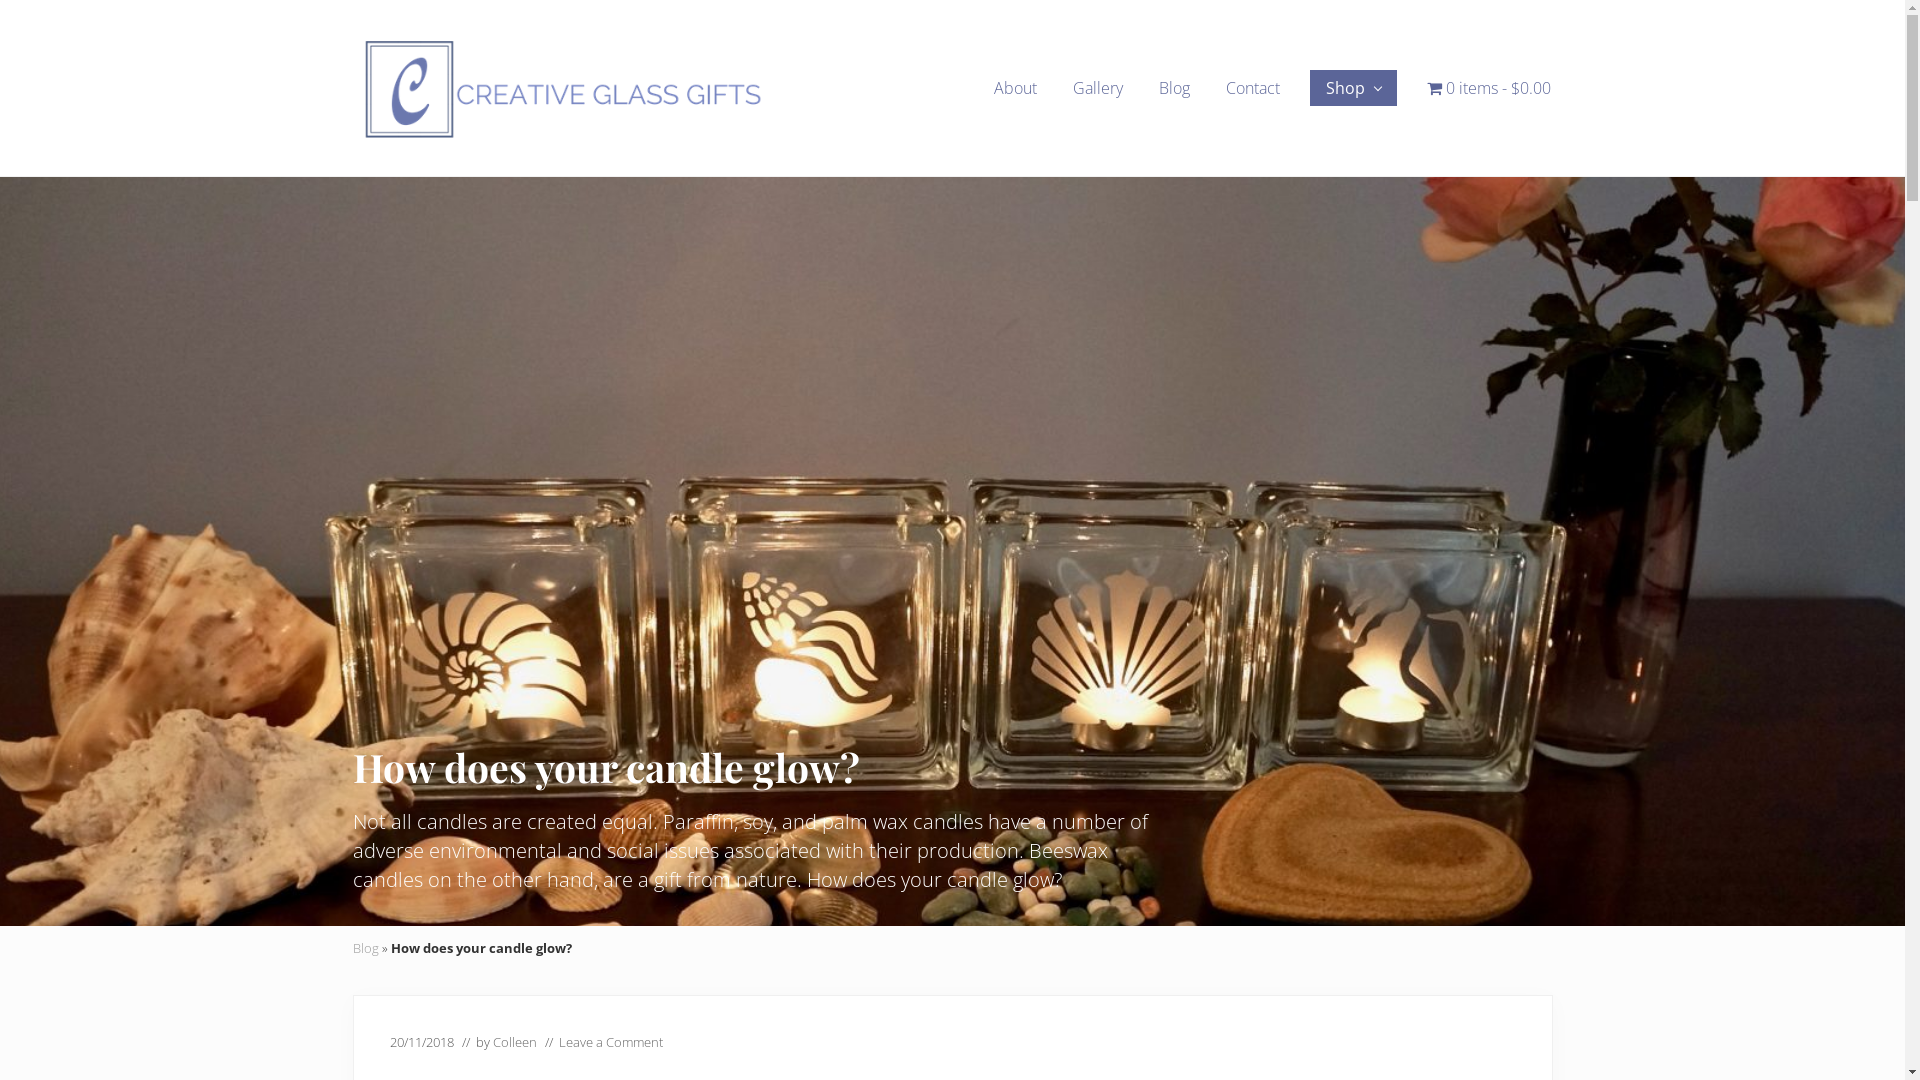 The height and width of the screenshot is (1080, 1920). What do you see at coordinates (1174, 88) in the screenshot?
I see `Blog` at bounding box center [1174, 88].